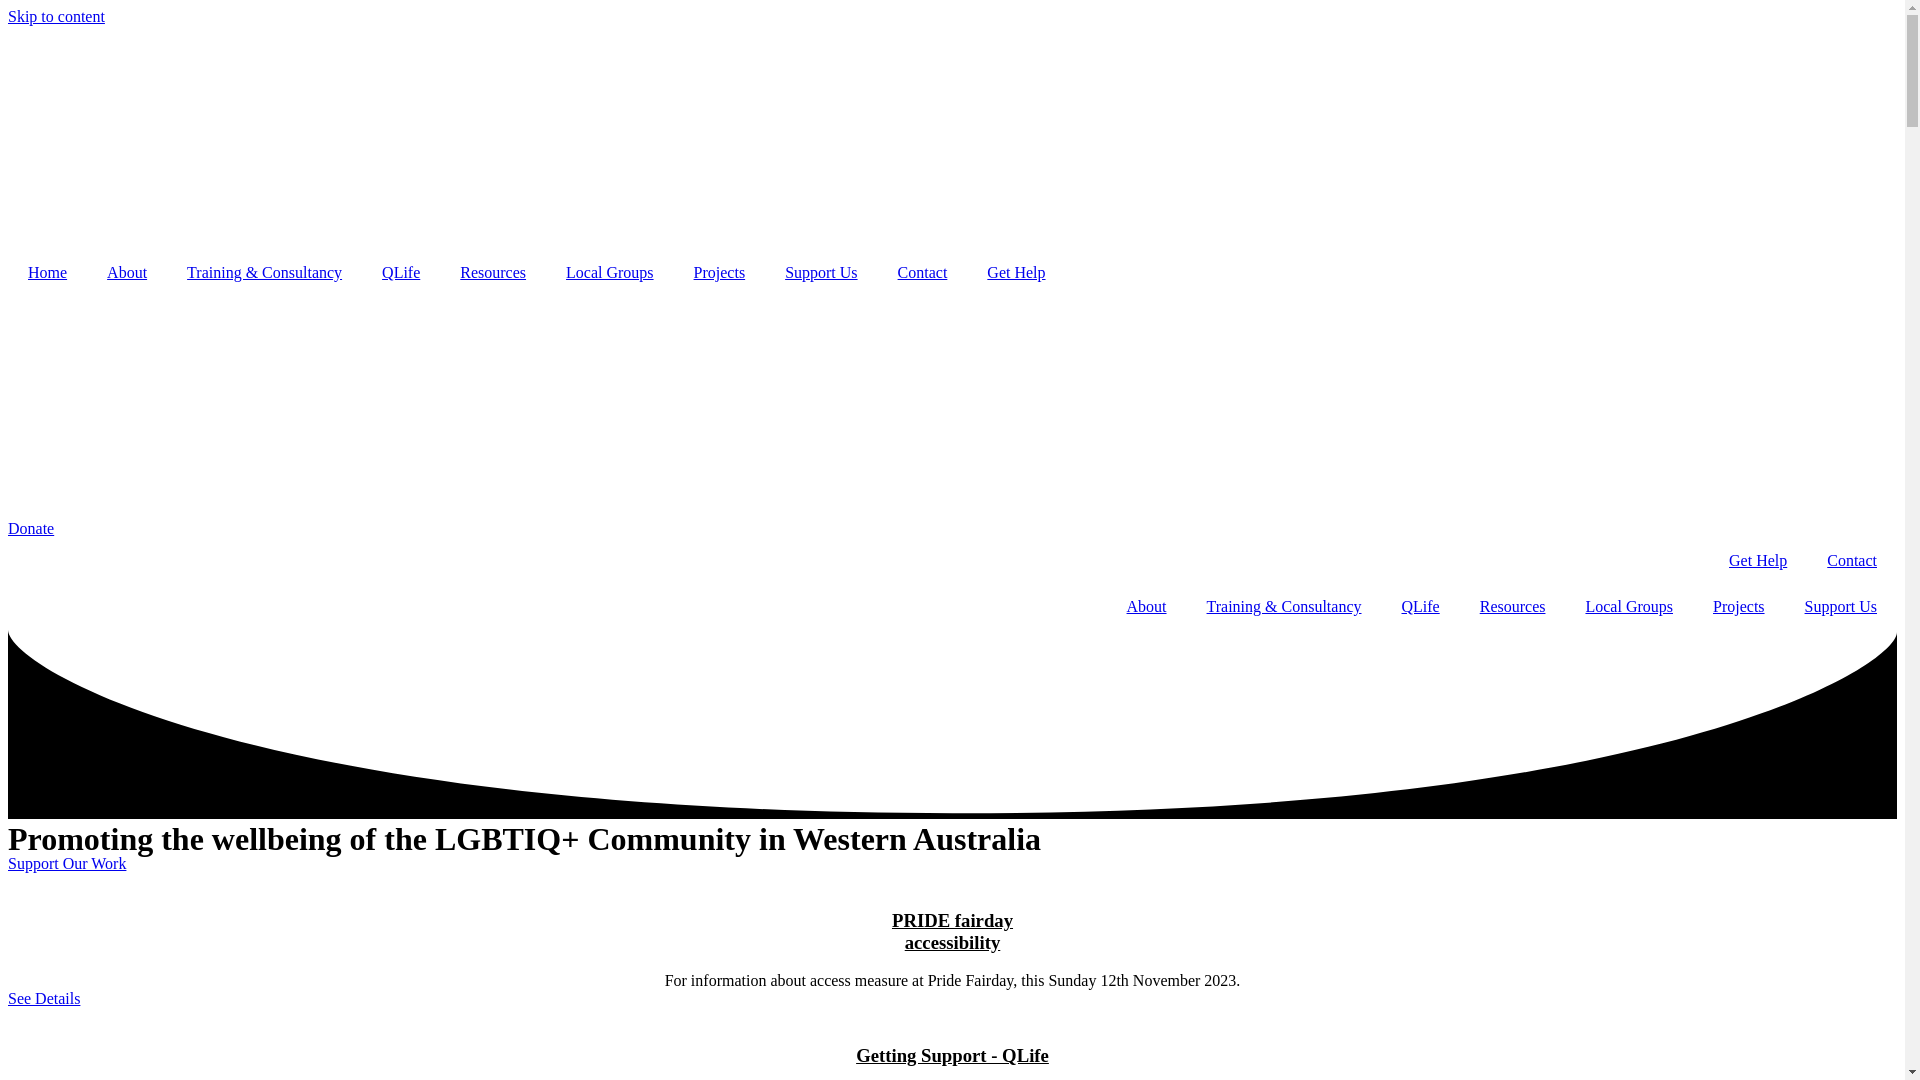 The image size is (1920, 1080). Describe the element at coordinates (923, 273) in the screenshot. I see `Contact` at that location.